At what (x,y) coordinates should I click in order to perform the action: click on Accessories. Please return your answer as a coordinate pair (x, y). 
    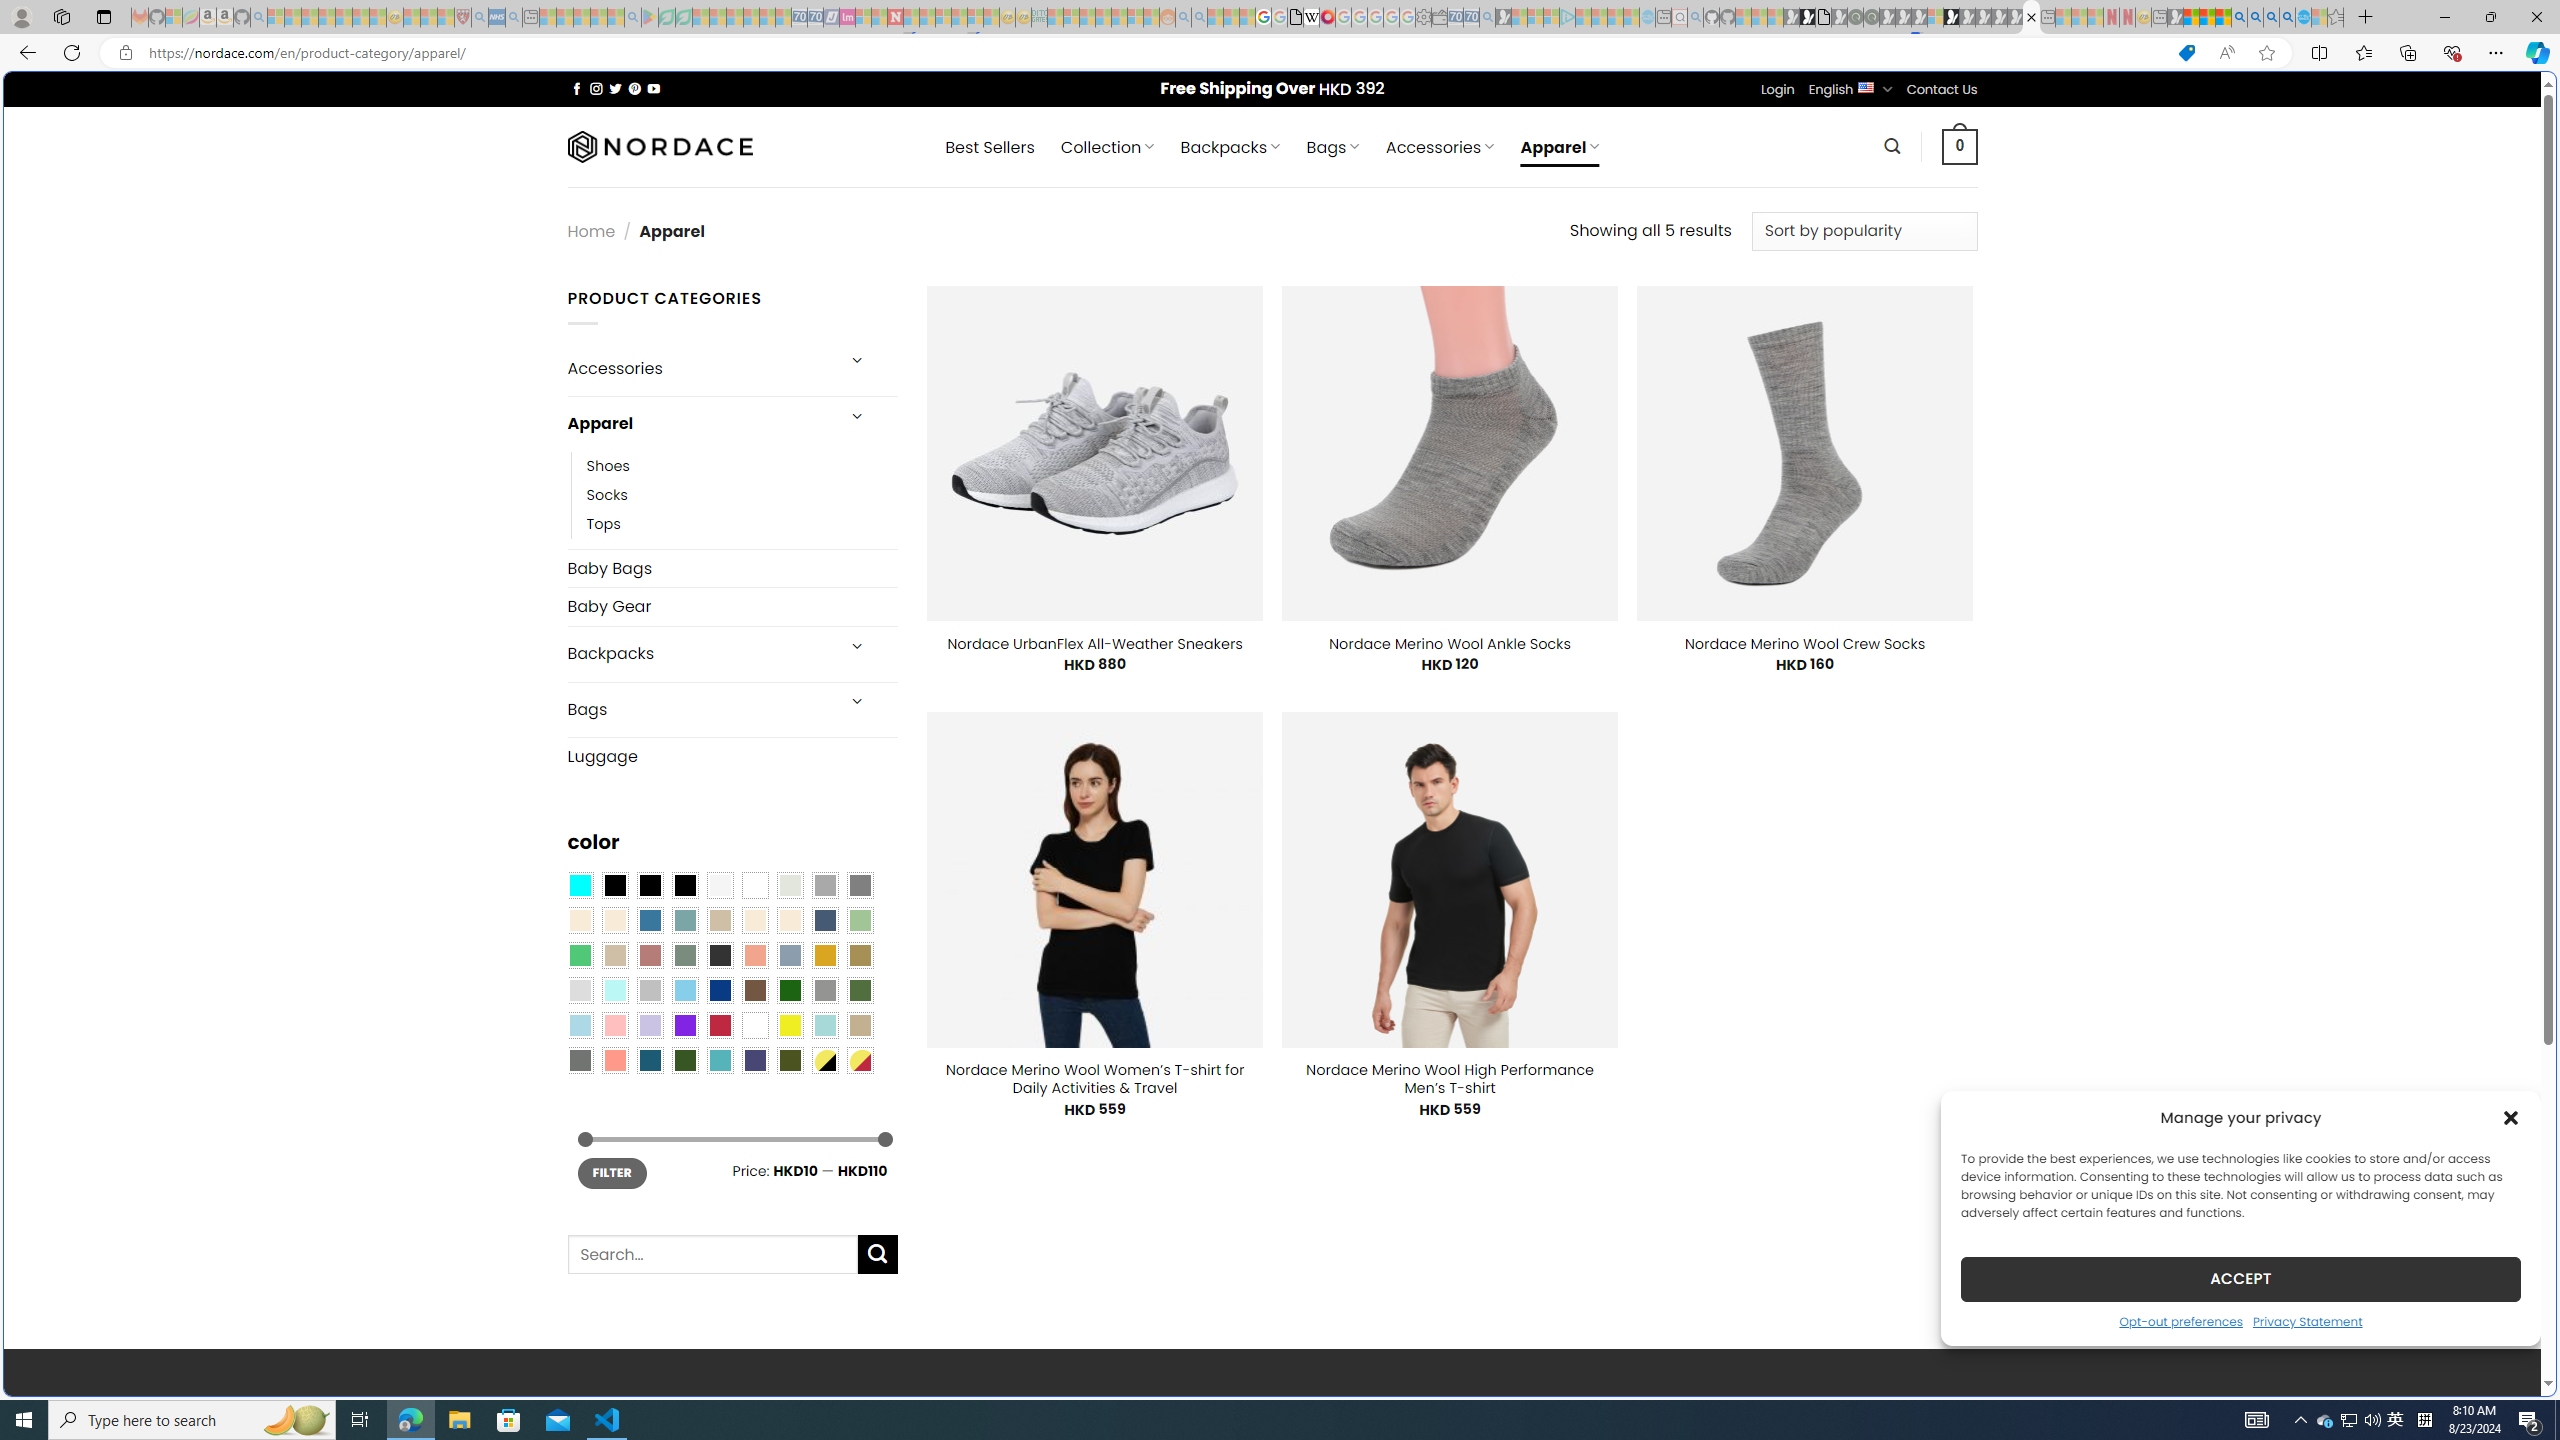
    Looking at the image, I should click on (698, 368).